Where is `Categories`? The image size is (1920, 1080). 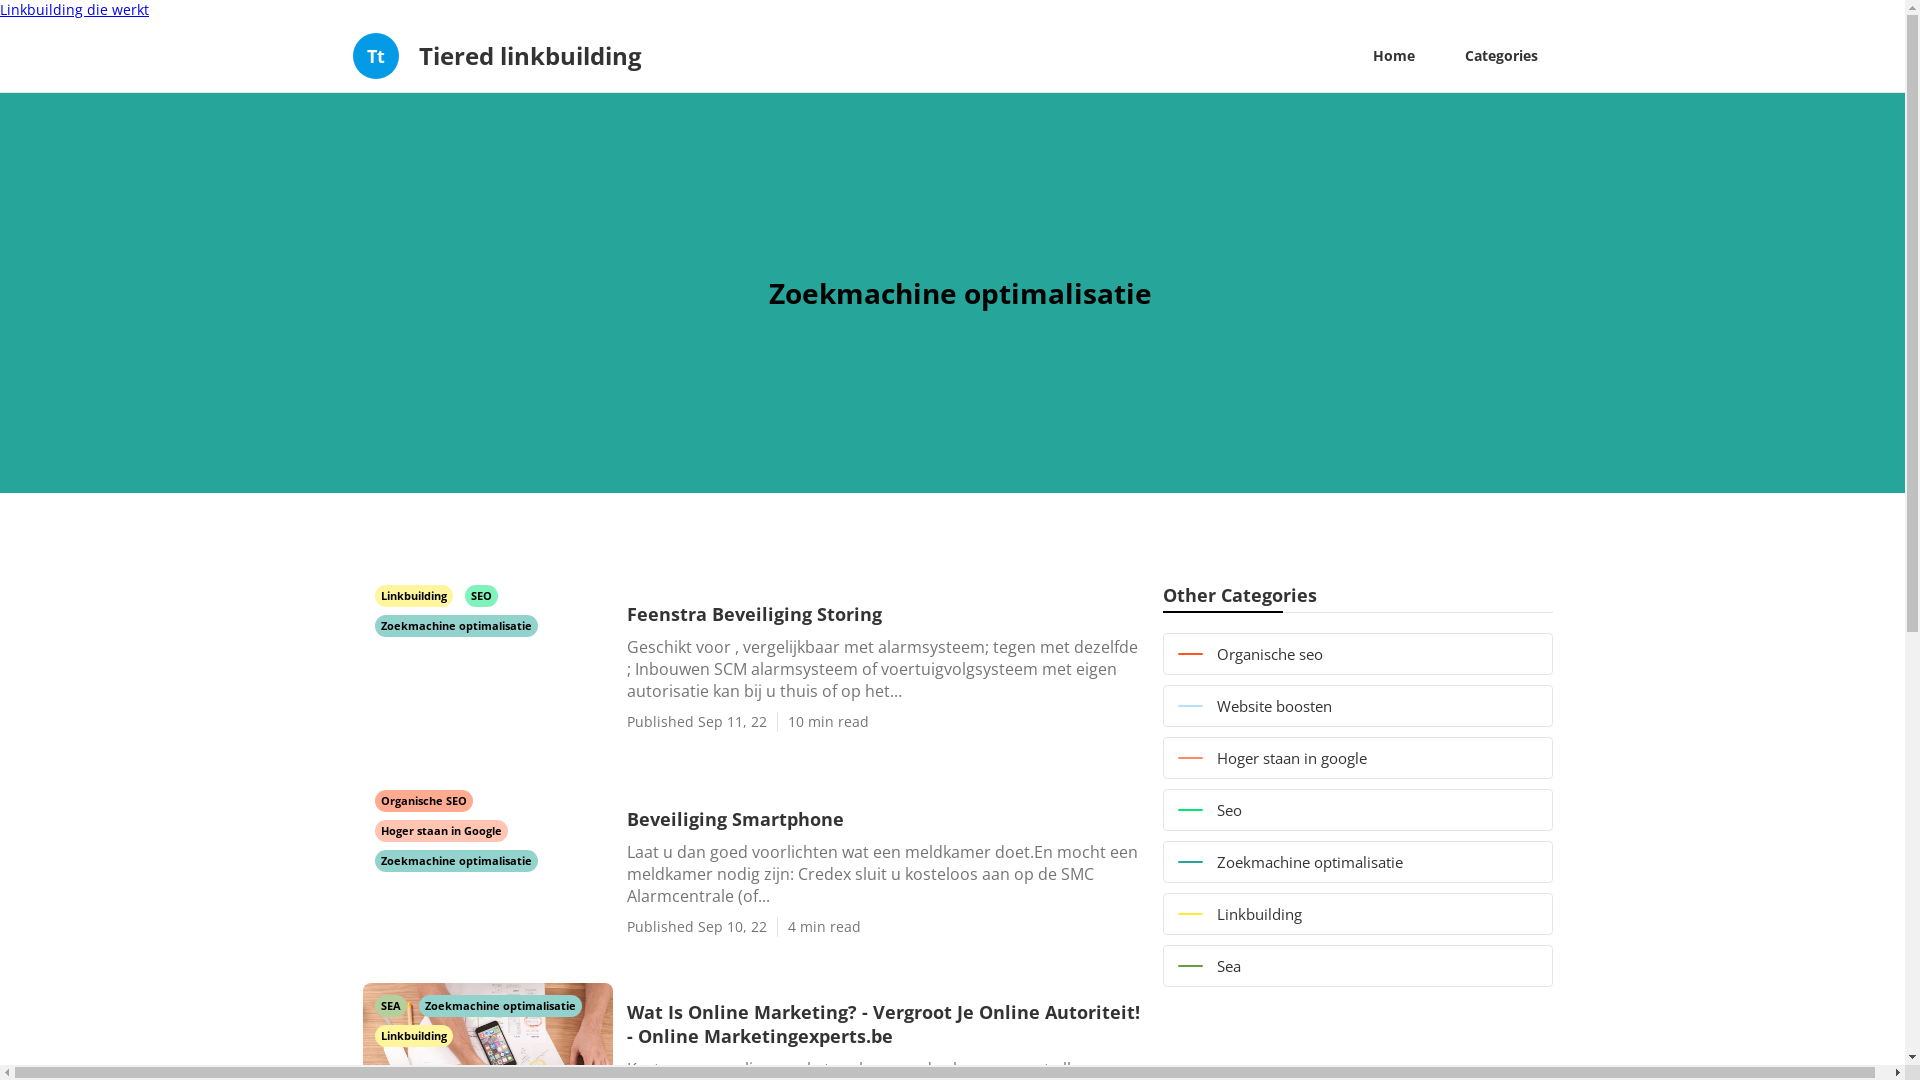 Categories is located at coordinates (1502, 56).